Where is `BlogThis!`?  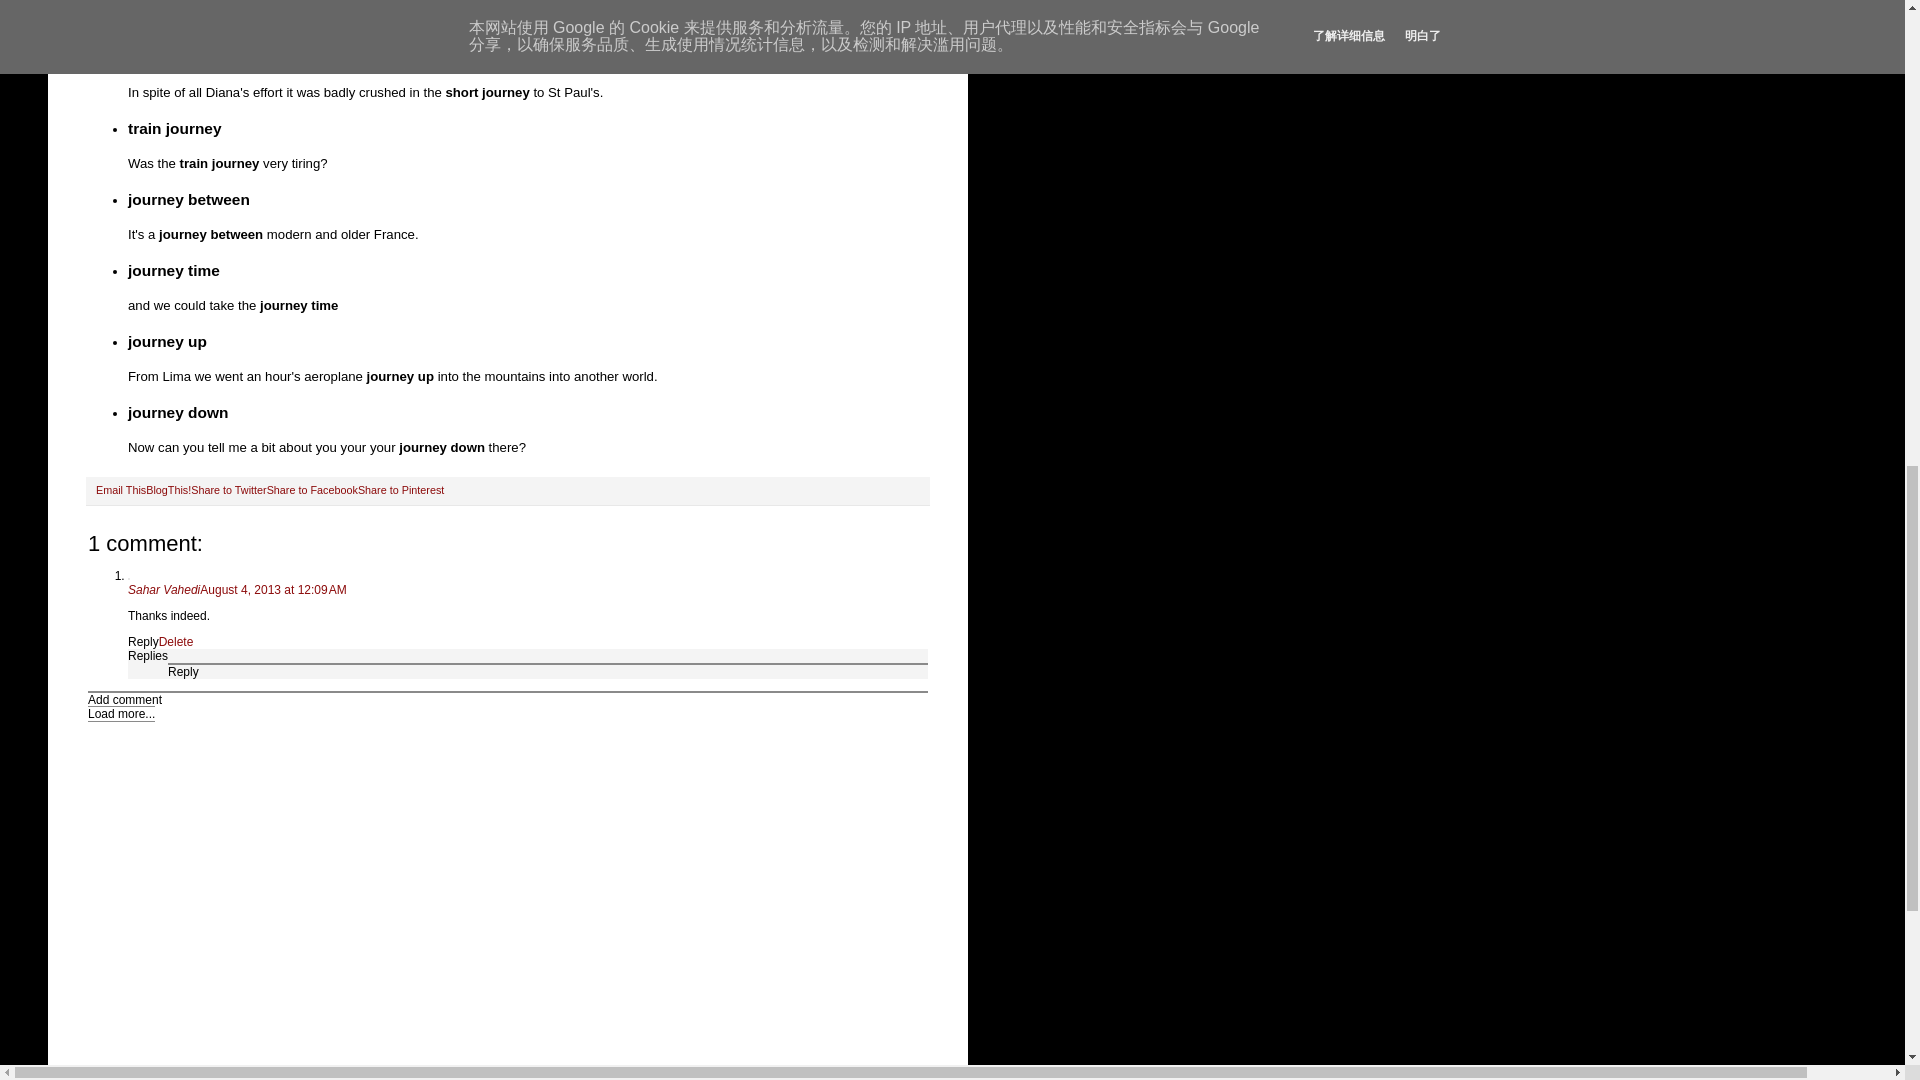 BlogThis! is located at coordinates (168, 489).